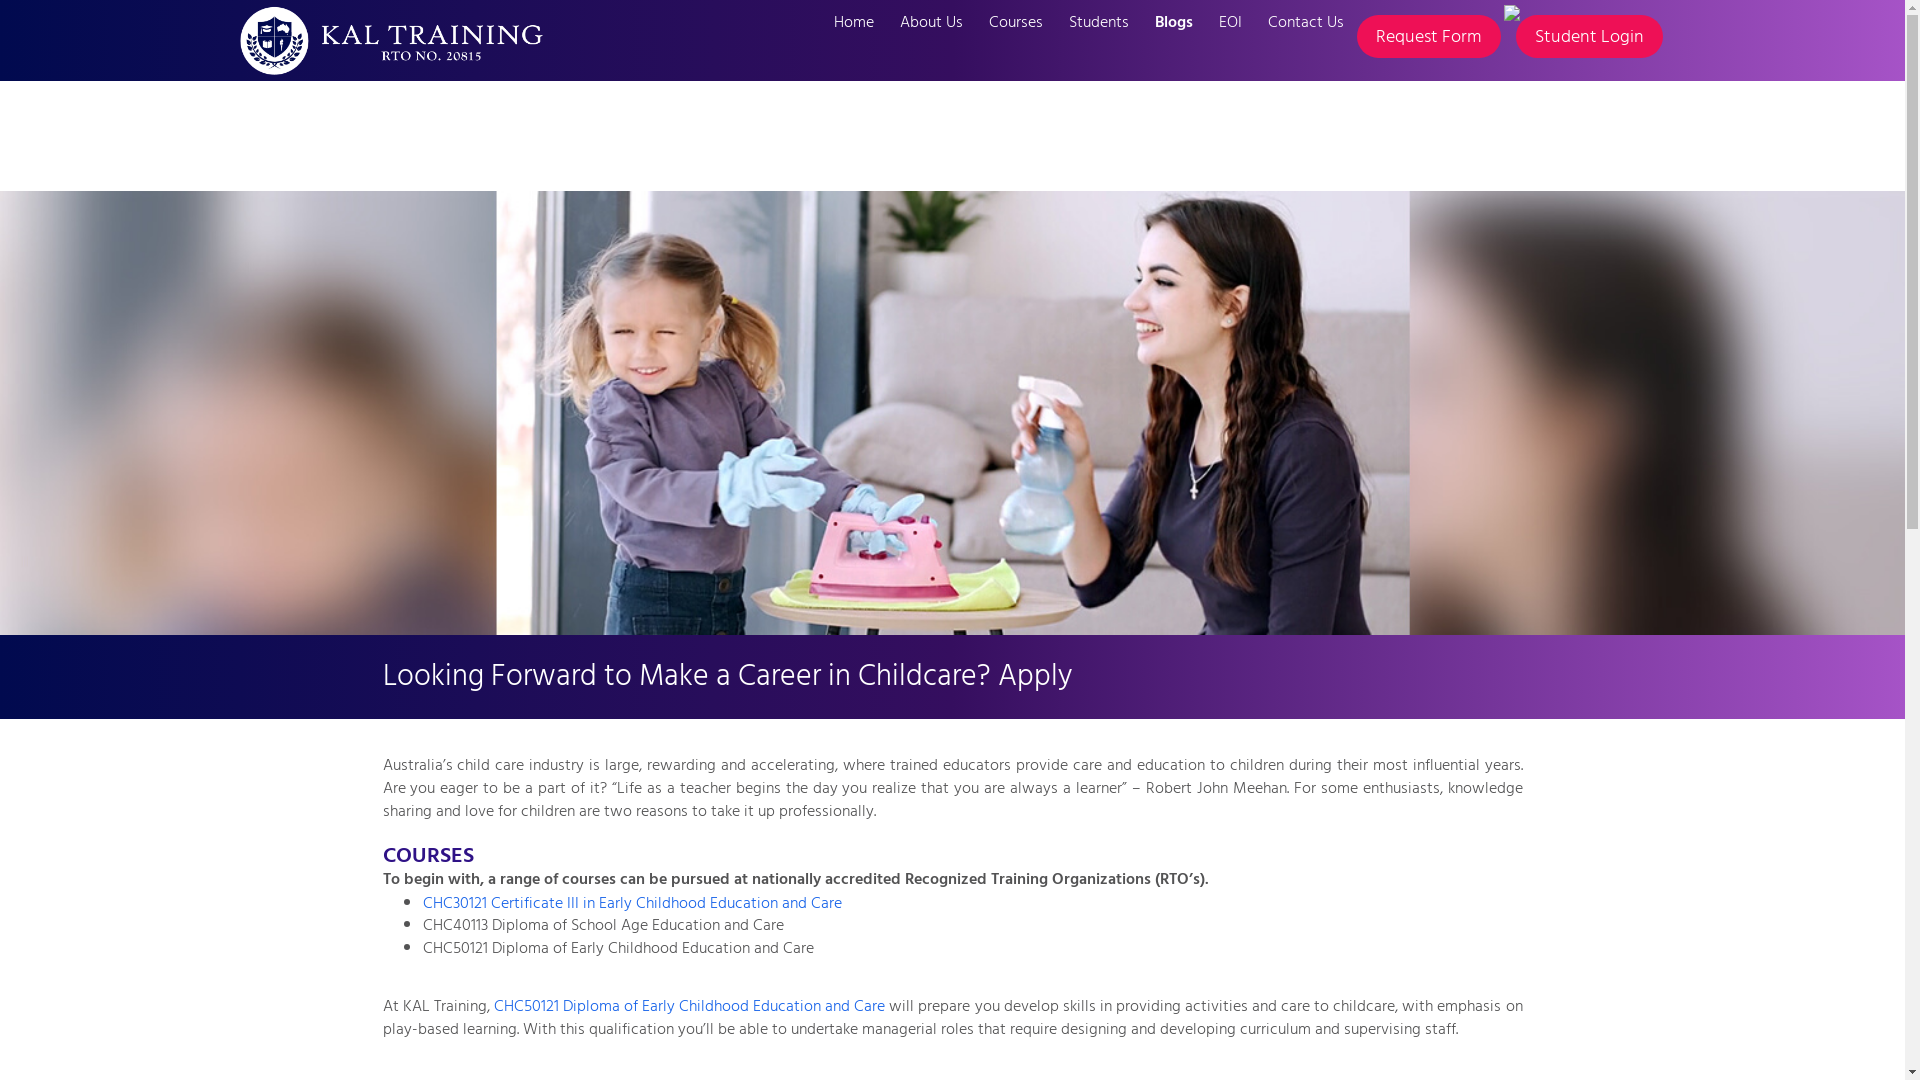 Image resolution: width=1920 pixels, height=1080 pixels. What do you see at coordinates (1590, 36) in the screenshot?
I see `Student Login` at bounding box center [1590, 36].